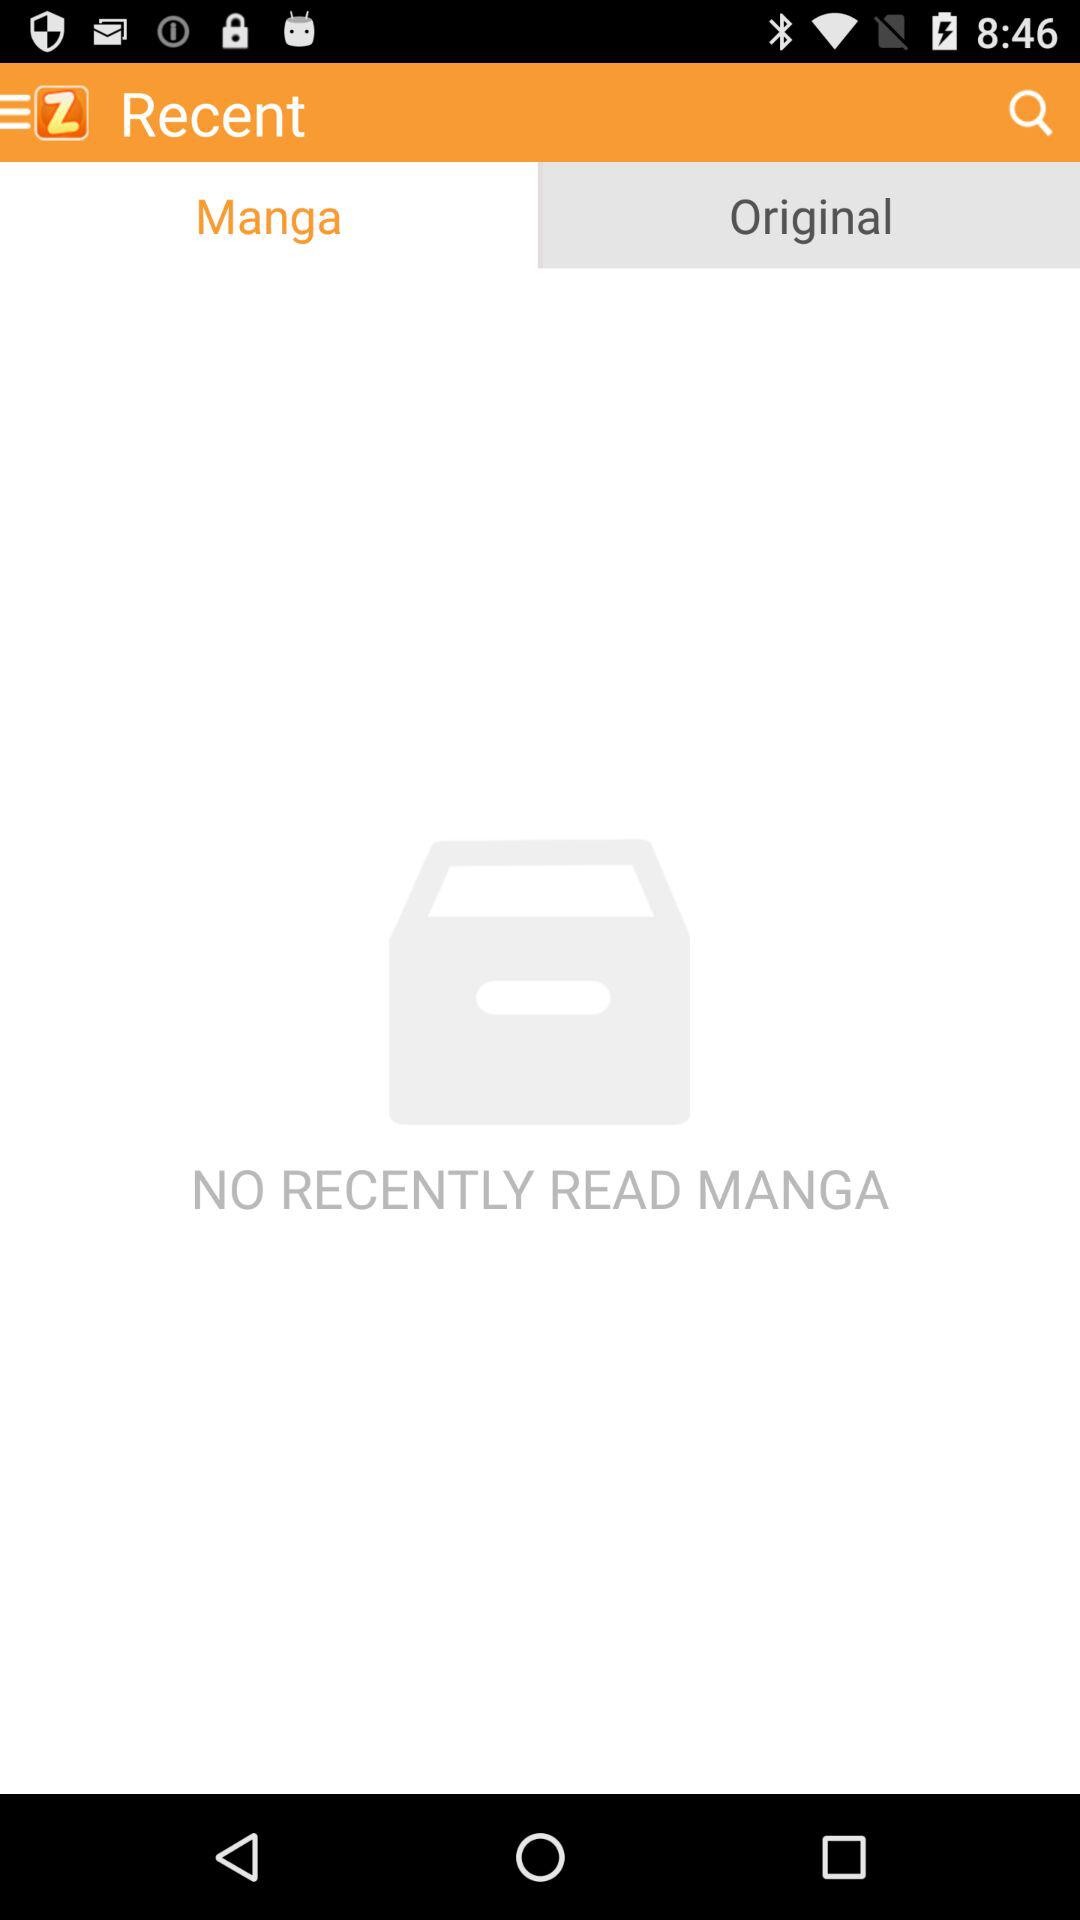 The image size is (1080, 1920). Describe the element at coordinates (1030, 112) in the screenshot. I see `tap the icon next to recent` at that location.